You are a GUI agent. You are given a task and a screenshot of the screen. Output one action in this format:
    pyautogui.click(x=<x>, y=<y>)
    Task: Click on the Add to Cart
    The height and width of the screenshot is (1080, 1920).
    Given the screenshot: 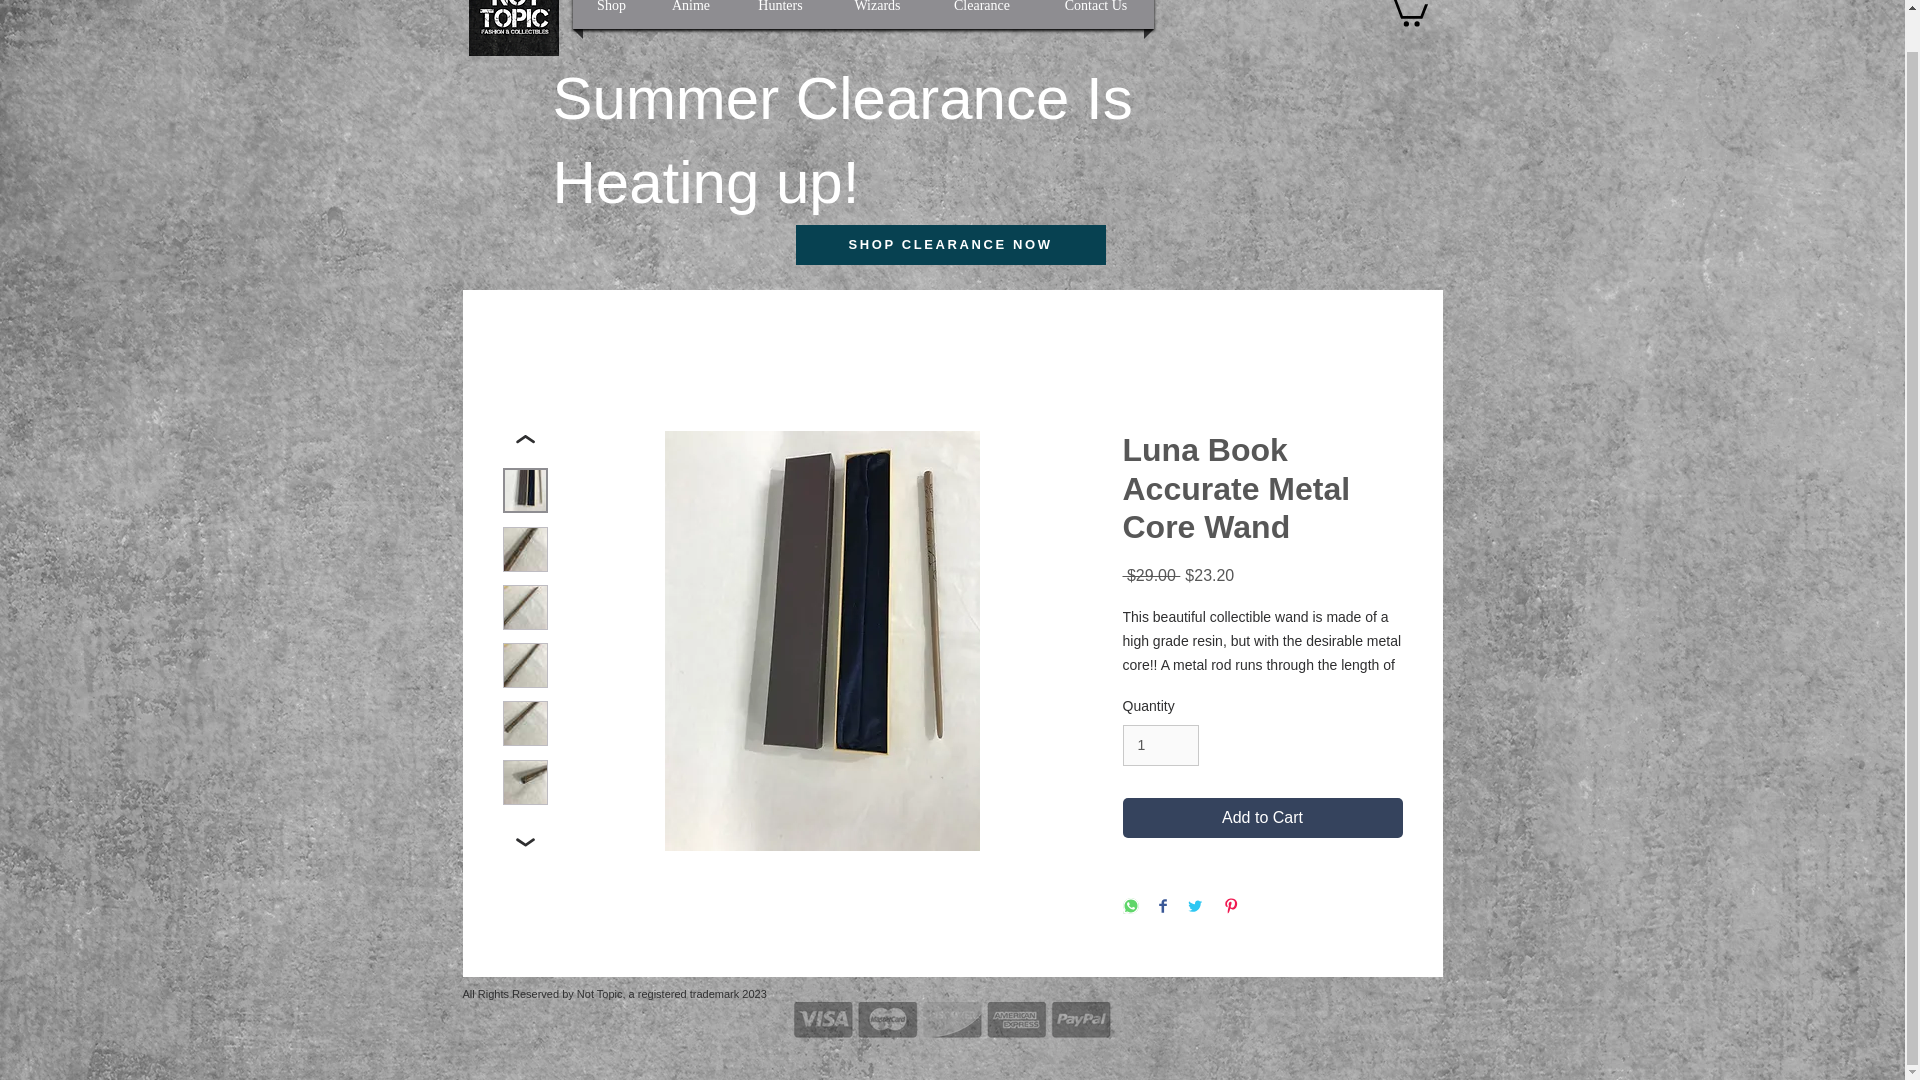 What is the action you would take?
    pyautogui.click(x=1261, y=818)
    